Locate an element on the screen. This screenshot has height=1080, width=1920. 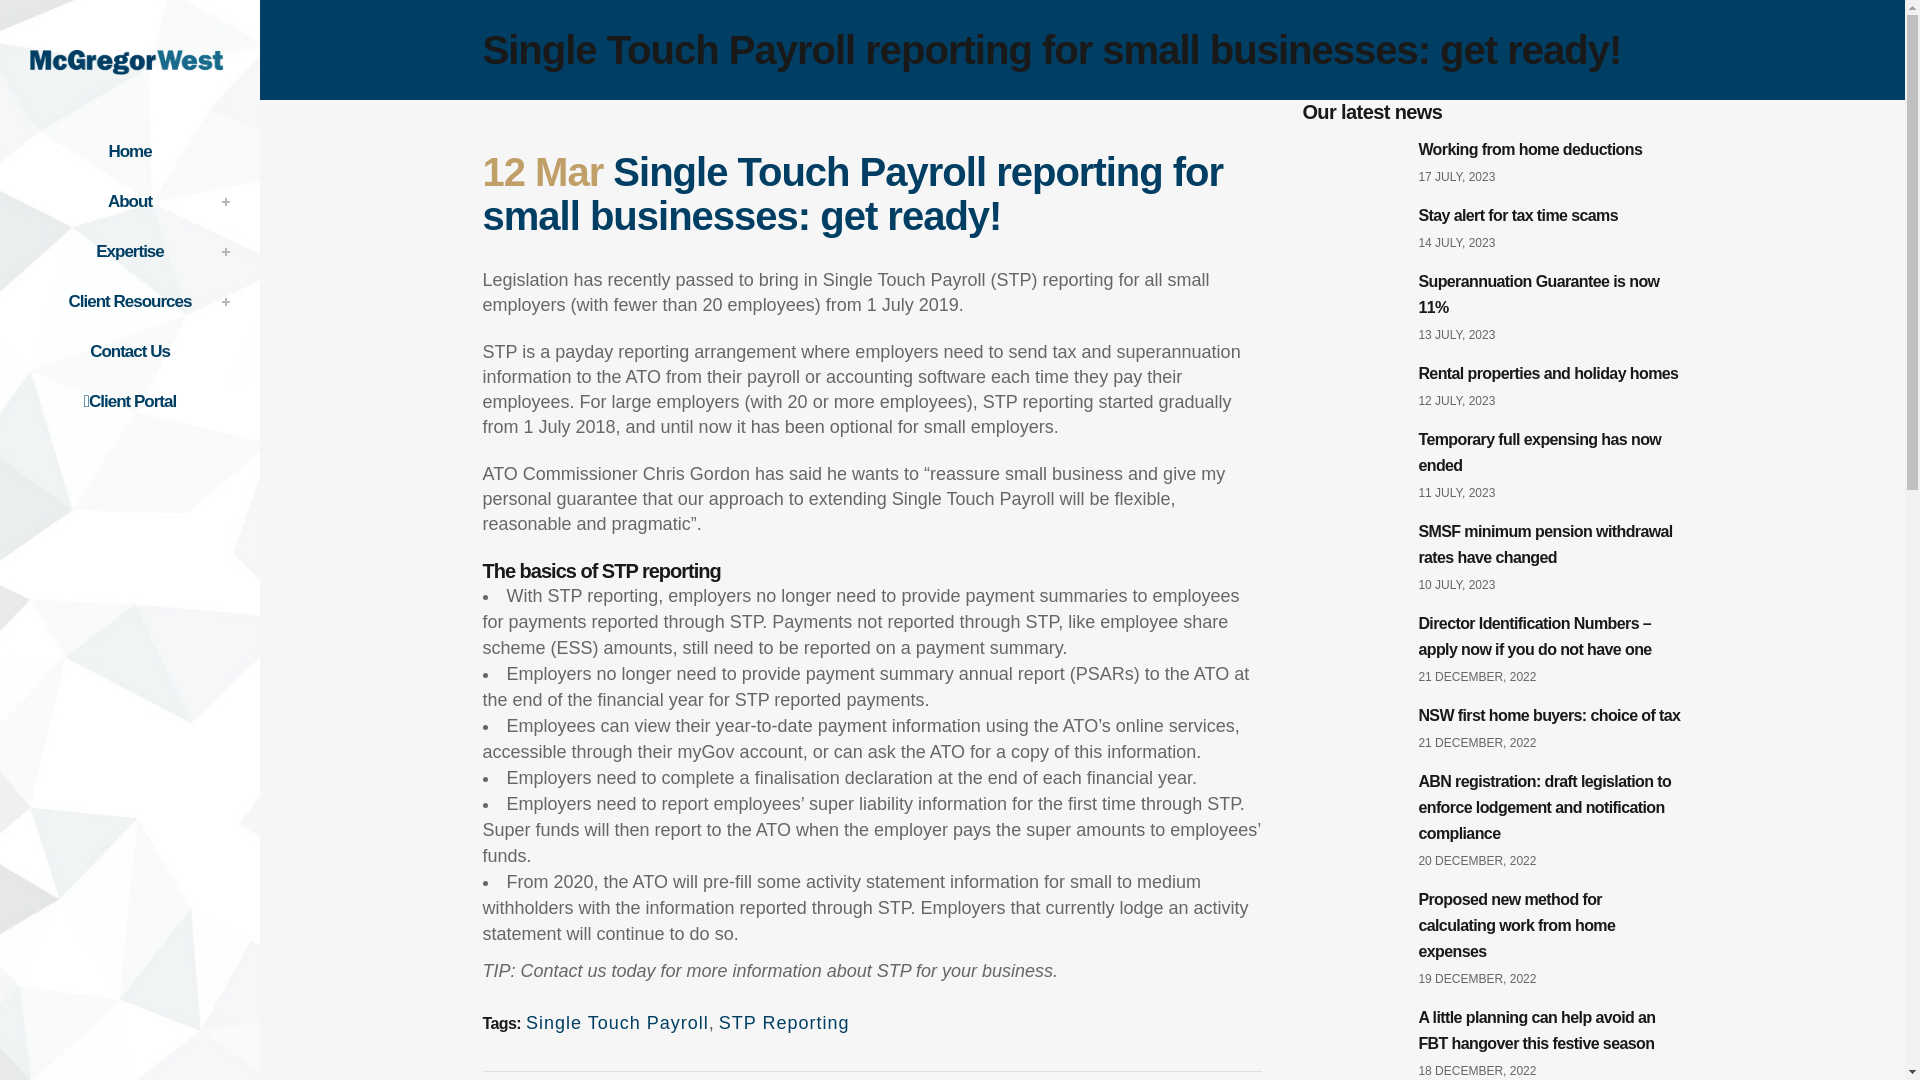
About is located at coordinates (130, 202).